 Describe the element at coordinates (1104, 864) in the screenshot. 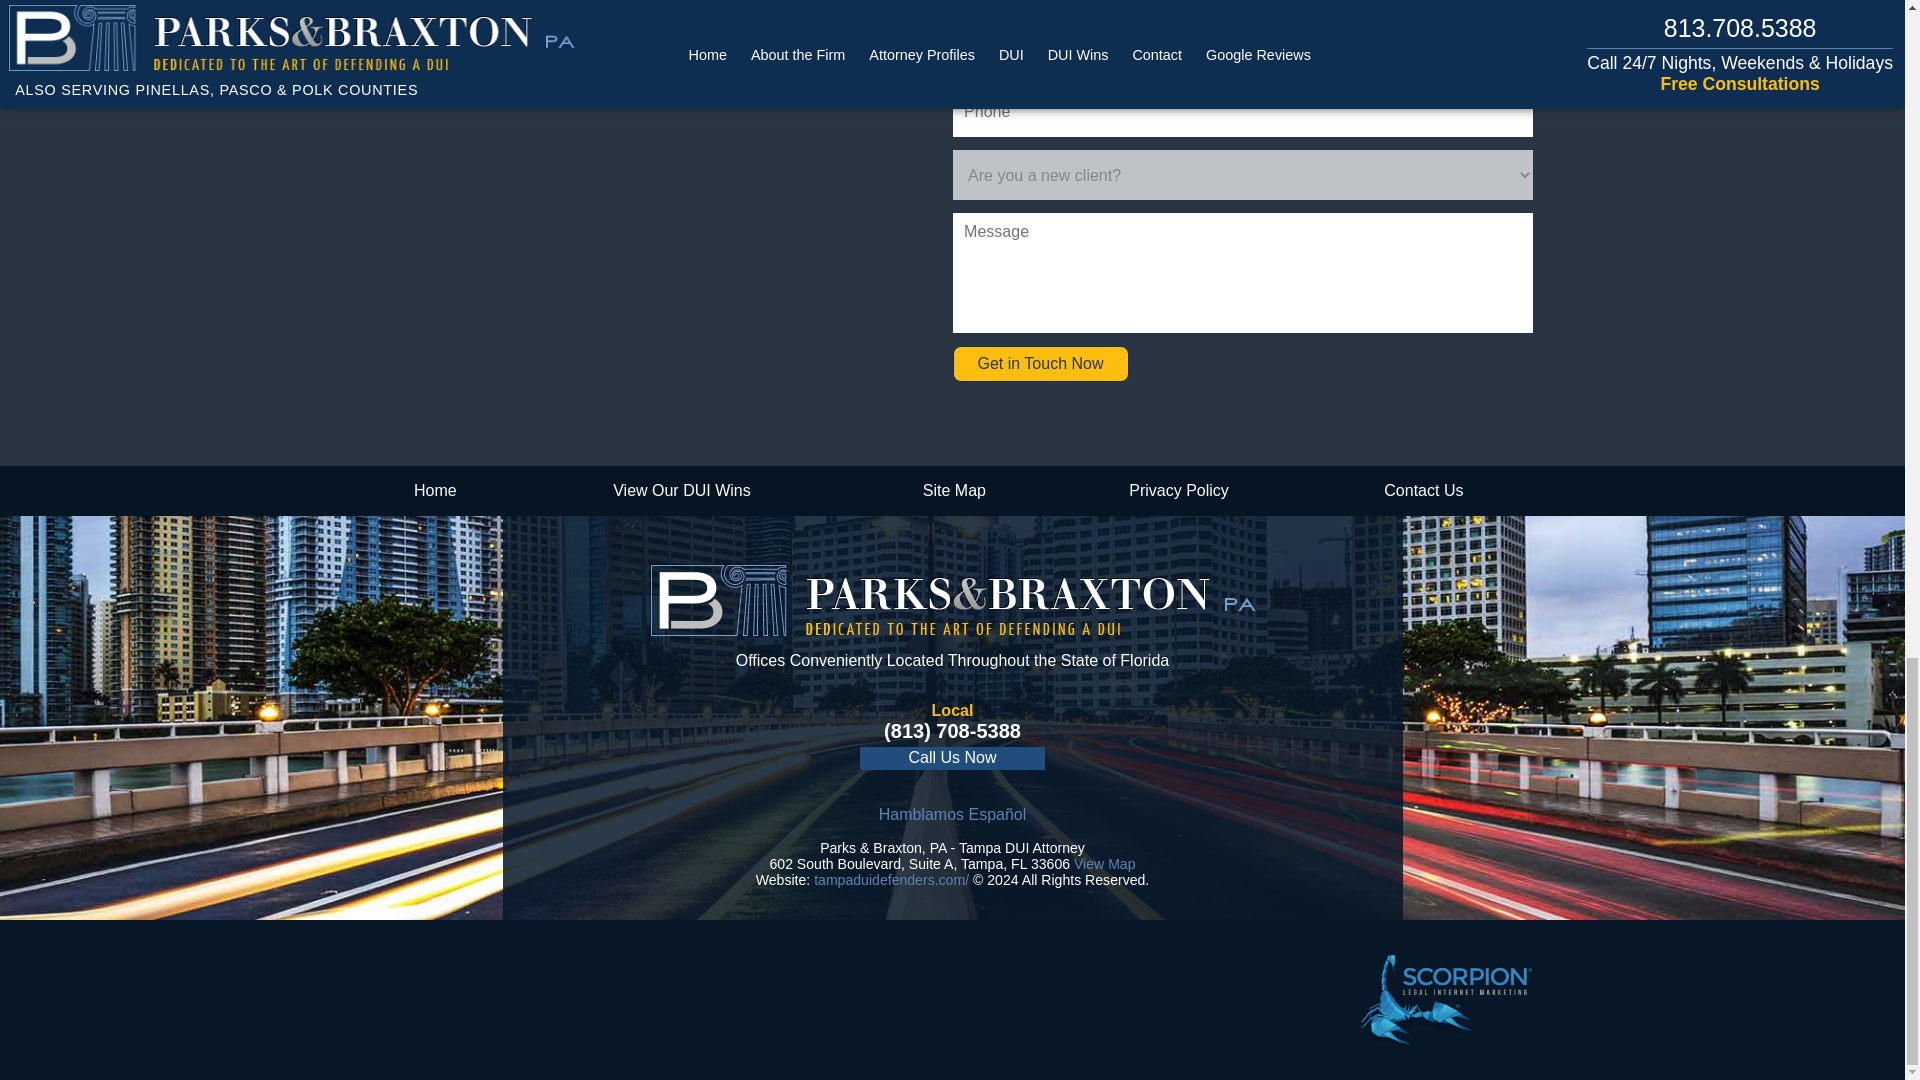

I see `View Map` at that location.